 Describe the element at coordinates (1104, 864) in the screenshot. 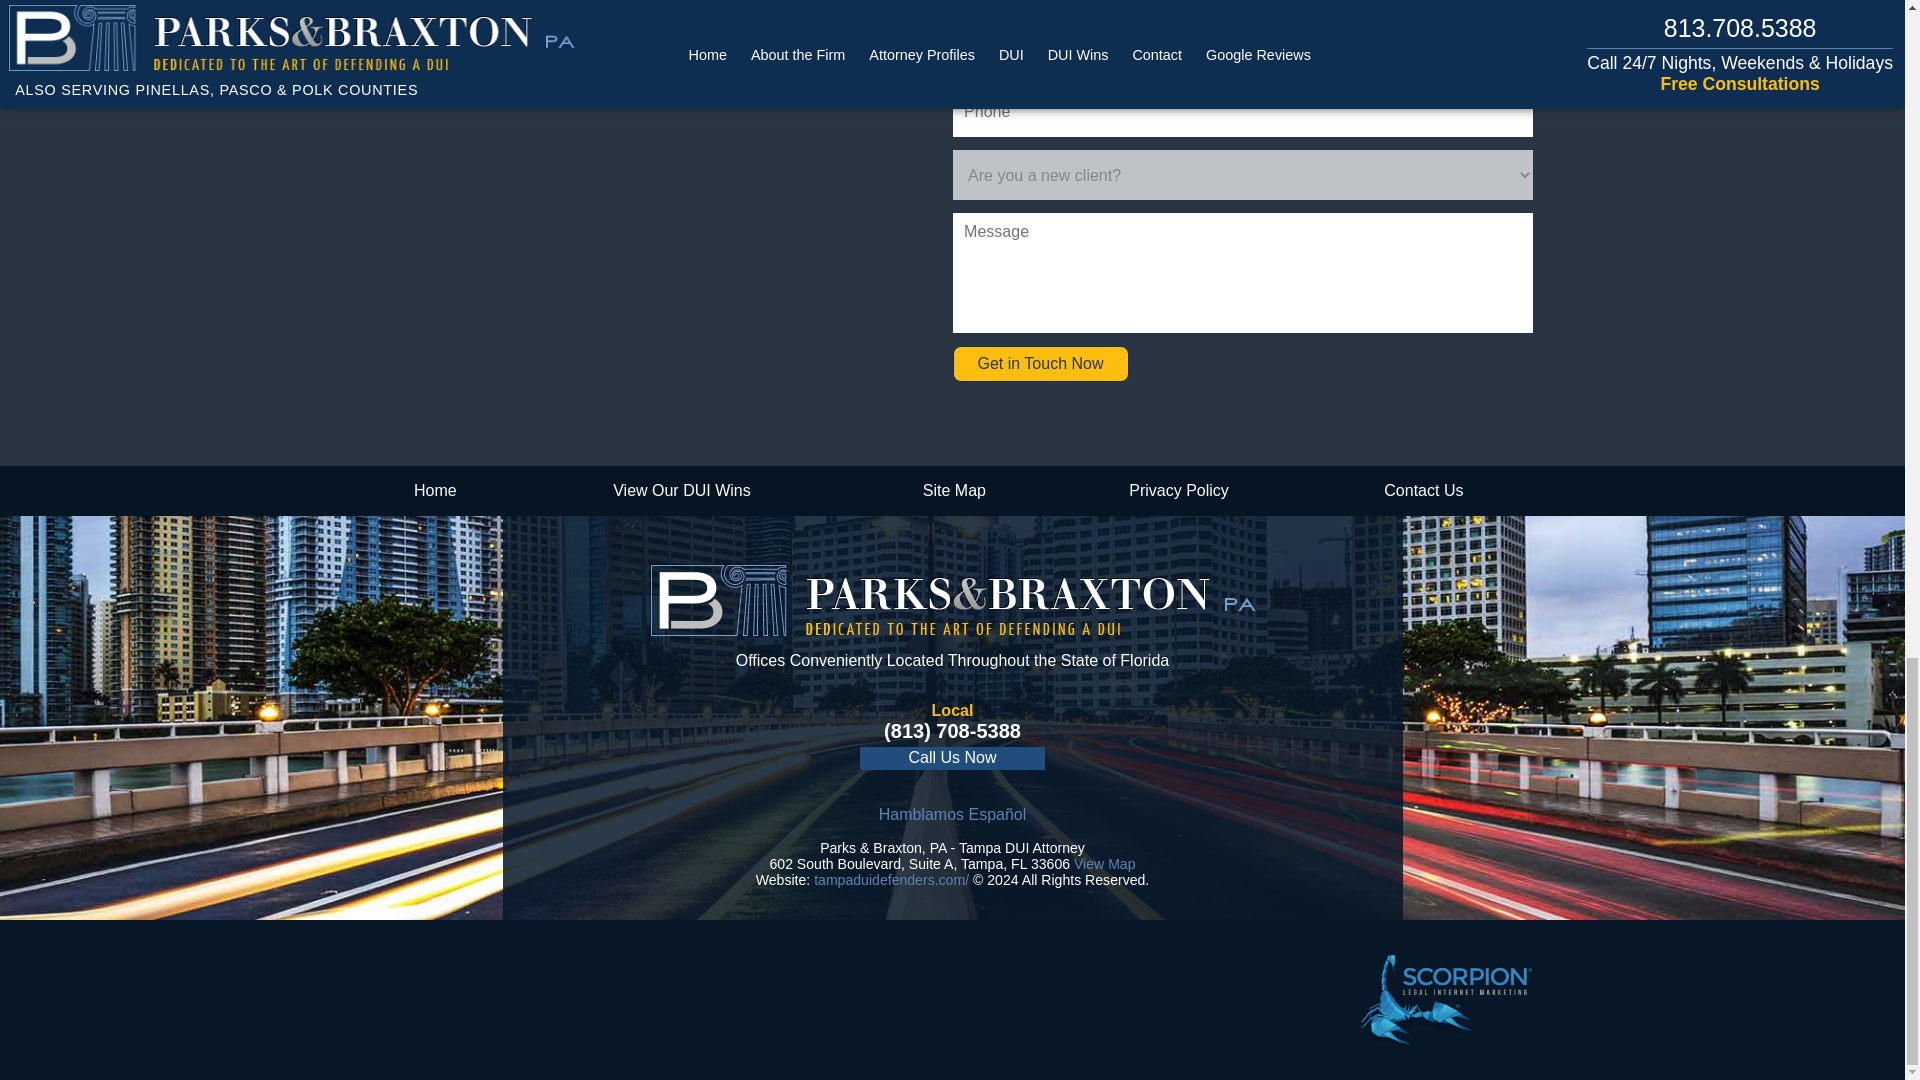

I see `View Map` at that location.